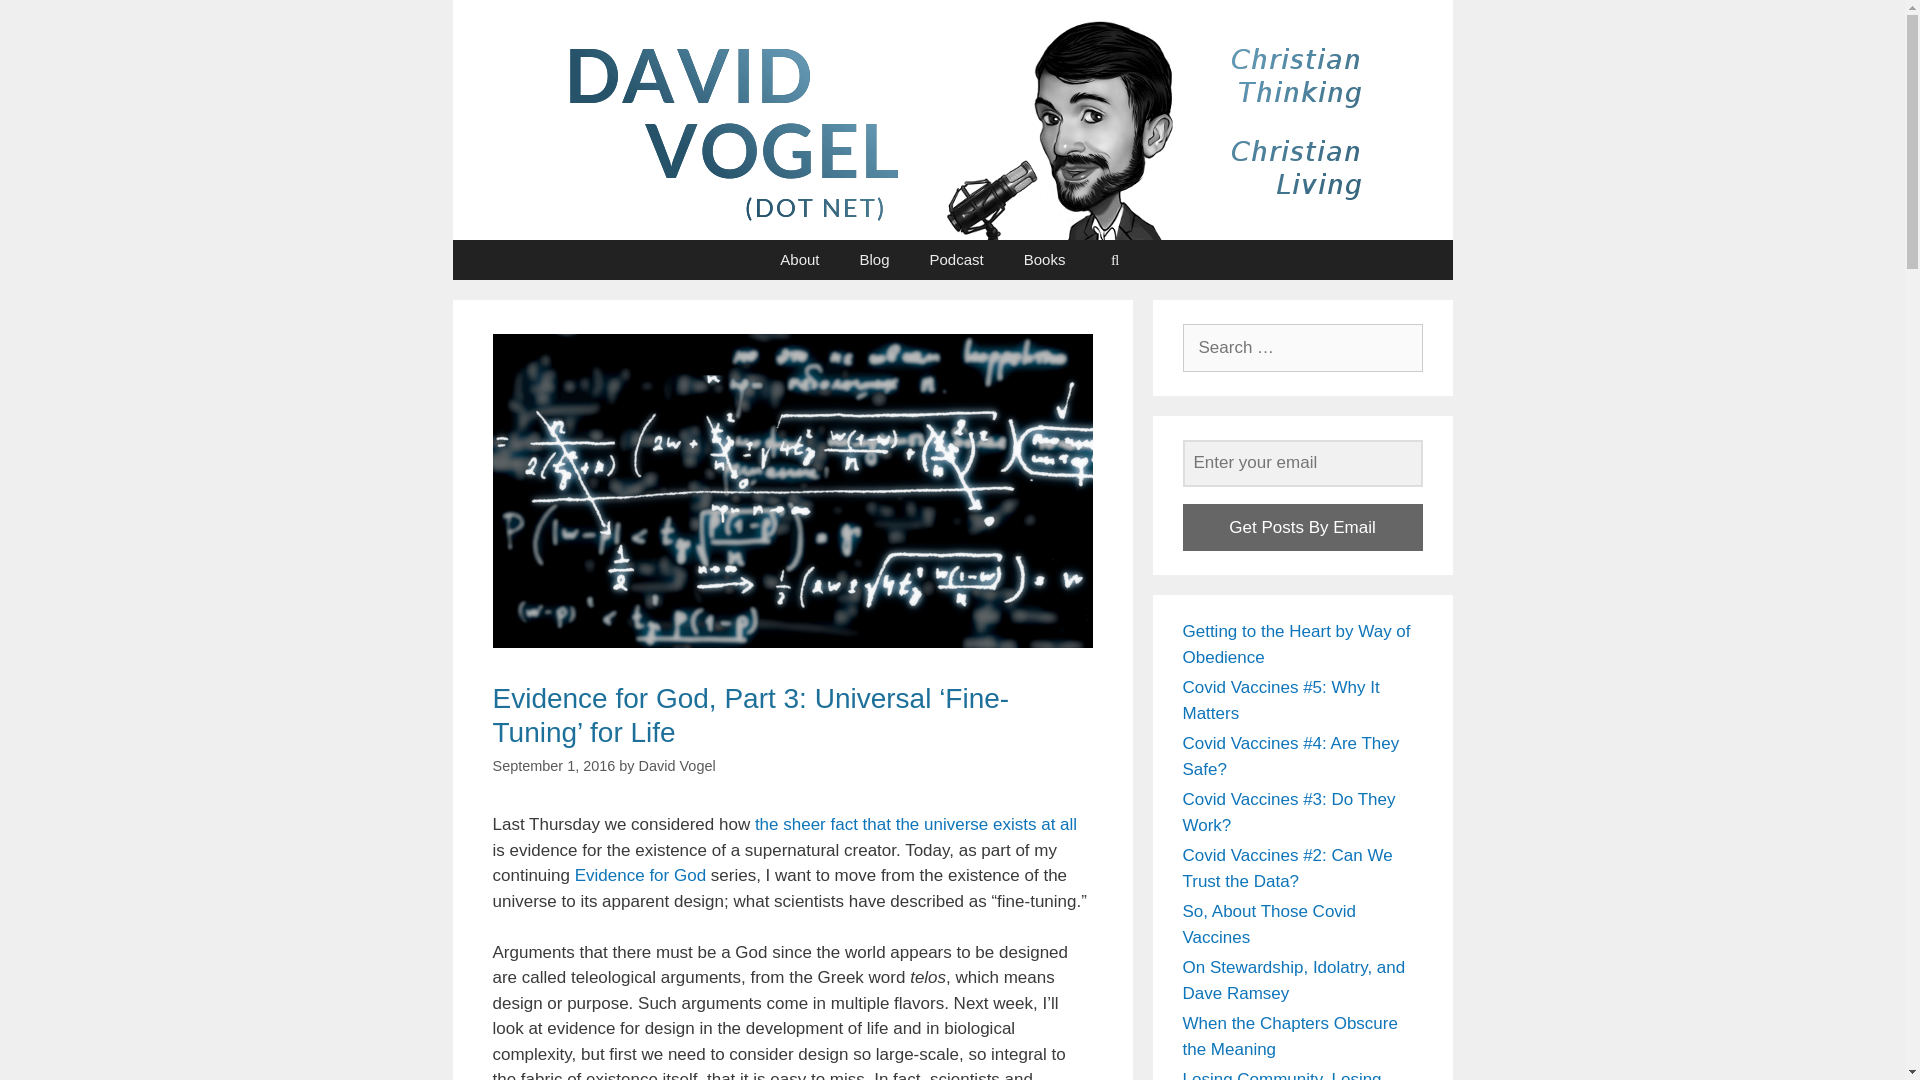 This screenshot has width=1920, height=1080. I want to click on Getting to the Heart by Way of Obedience, so click(1296, 644).